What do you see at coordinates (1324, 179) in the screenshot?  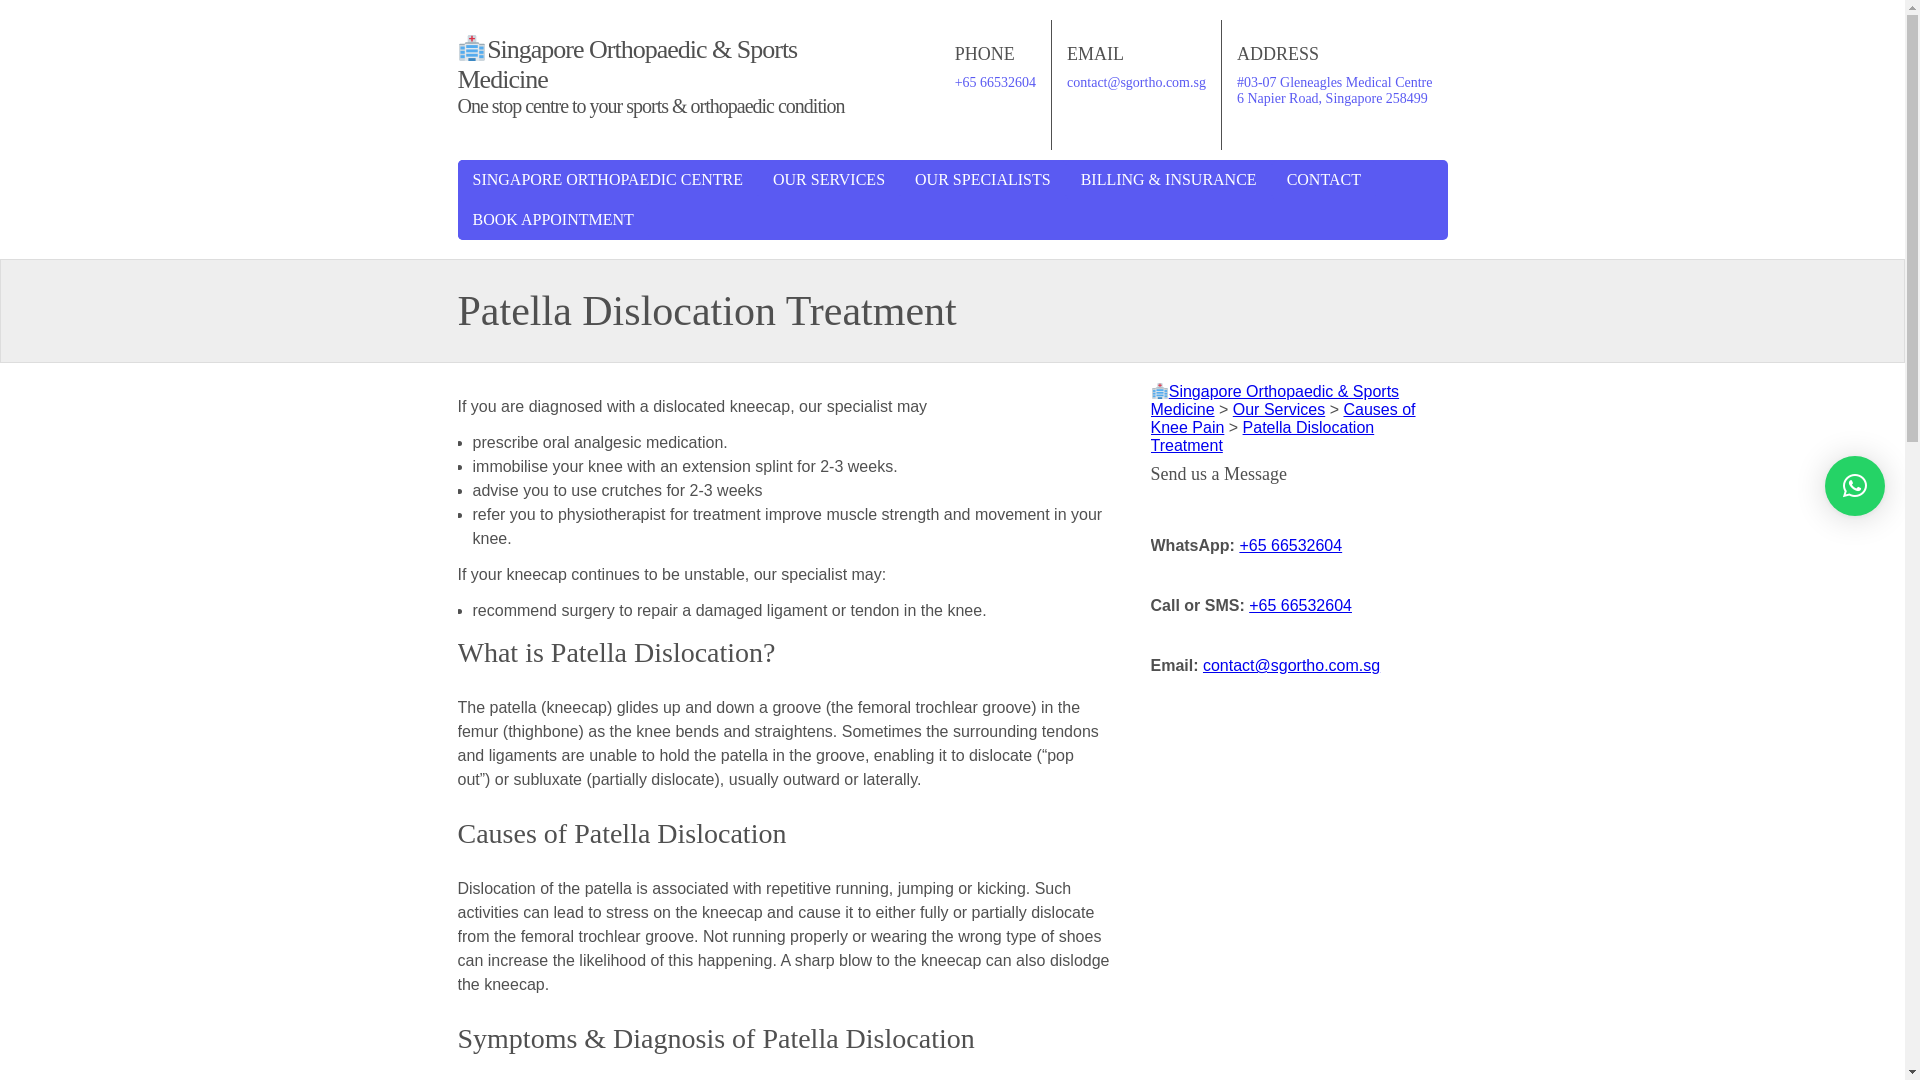 I see `Contact Us` at bounding box center [1324, 179].